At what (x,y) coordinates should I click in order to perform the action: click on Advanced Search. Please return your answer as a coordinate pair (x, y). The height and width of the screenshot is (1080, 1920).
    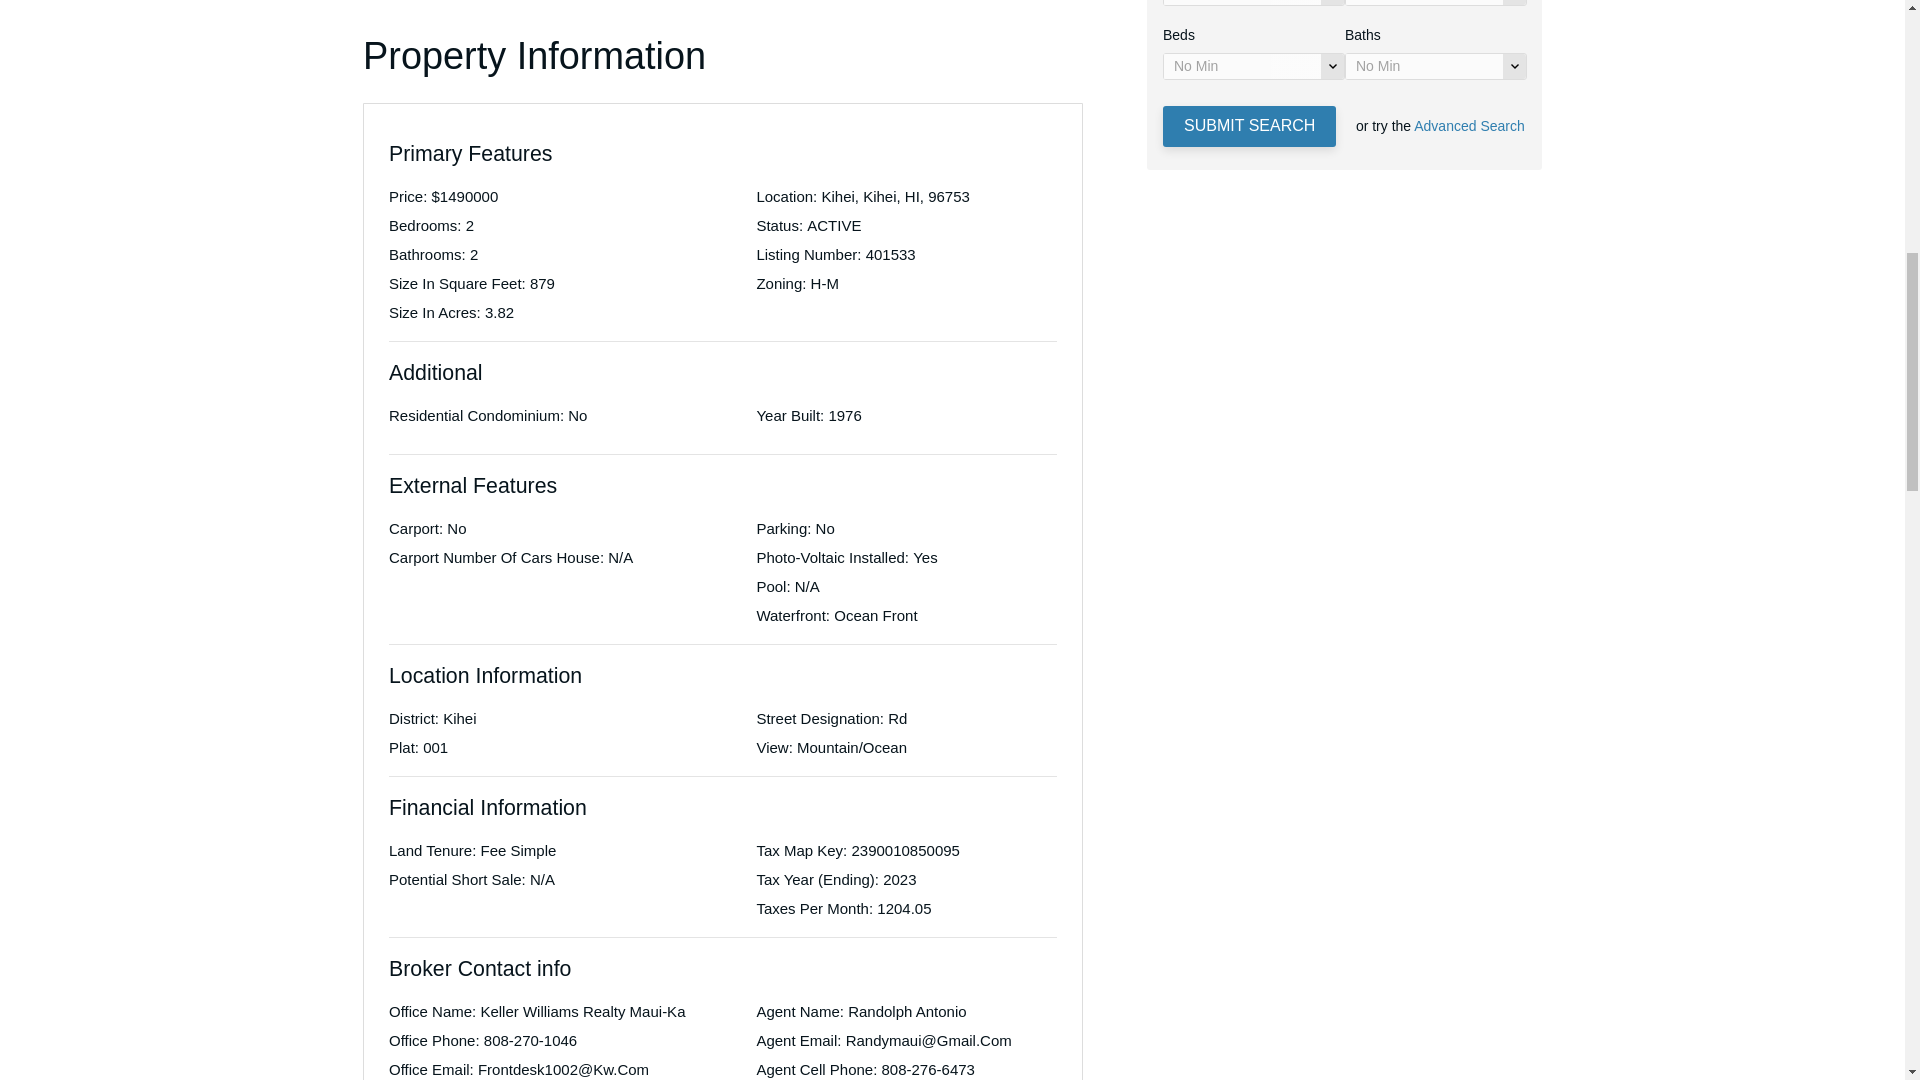
    Looking at the image, I should click on (1468, 125).